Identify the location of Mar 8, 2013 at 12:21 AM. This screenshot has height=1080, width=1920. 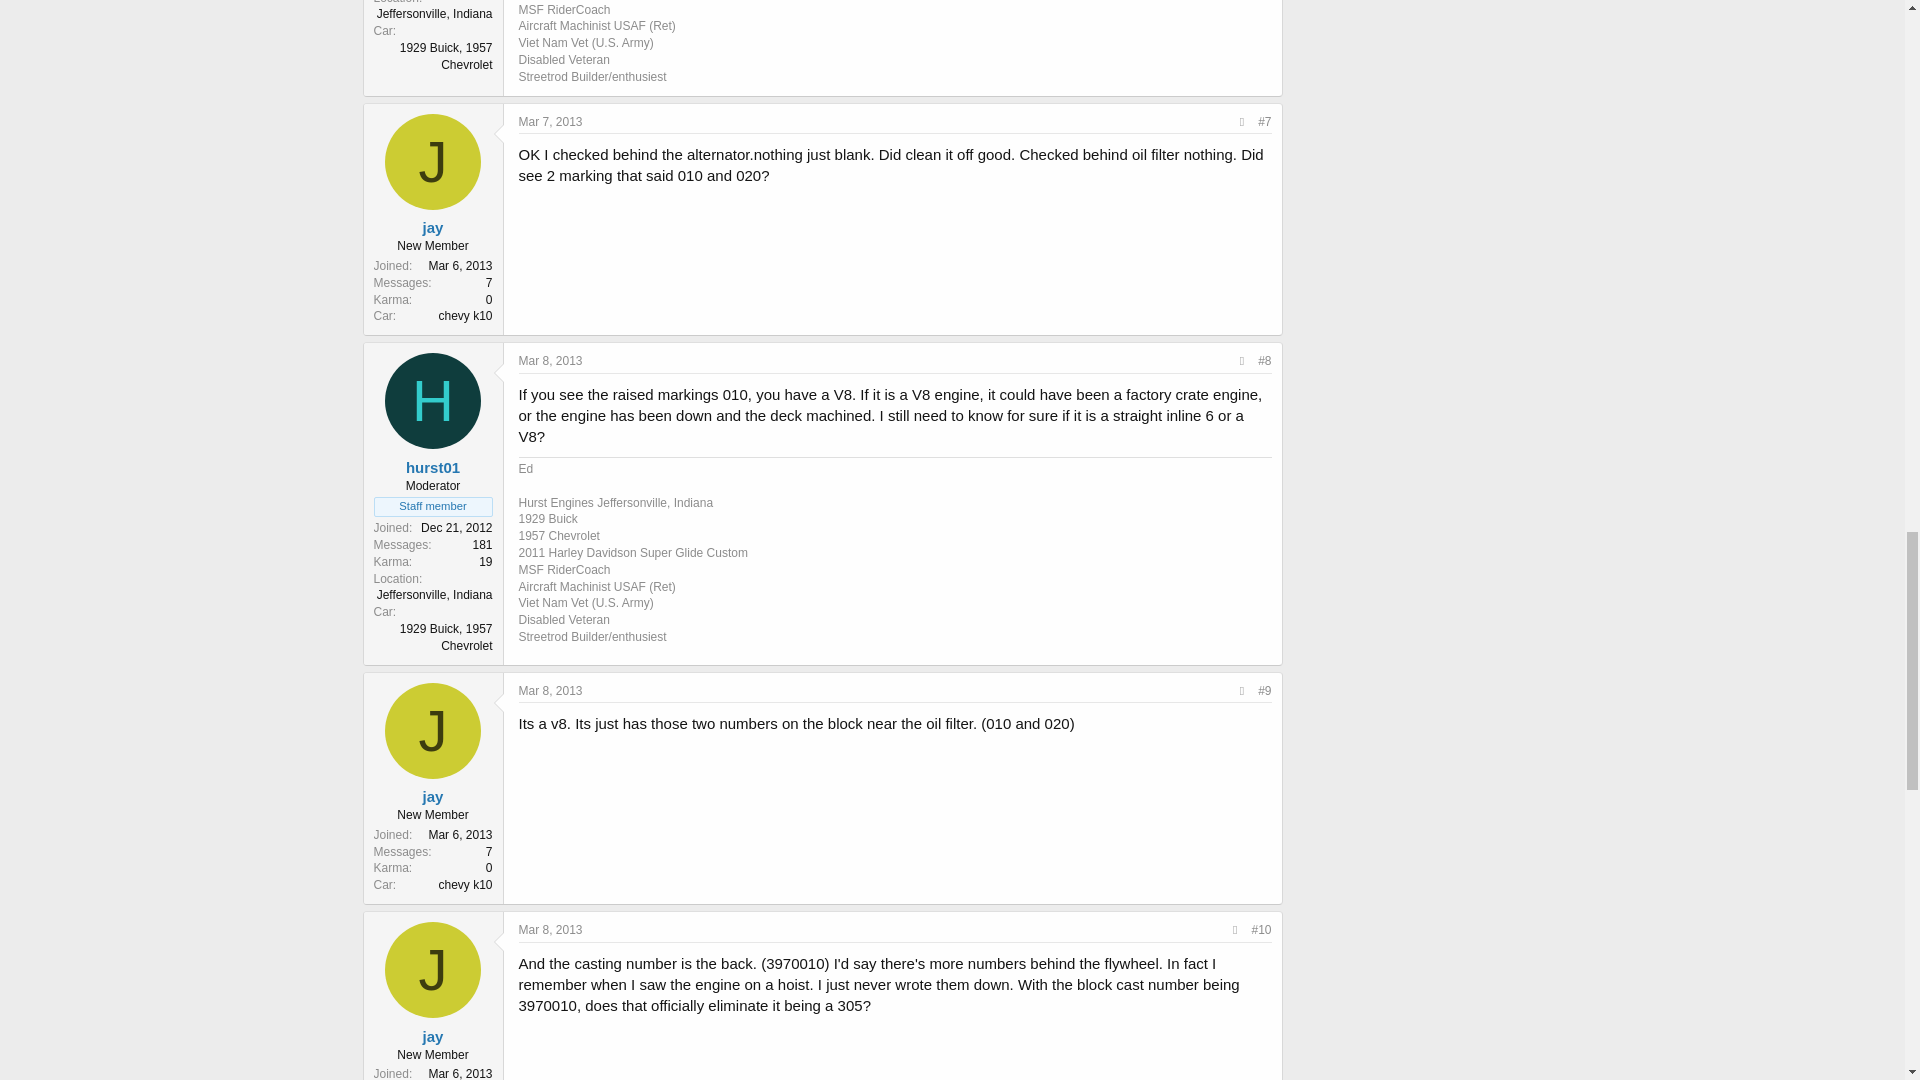
(550, 361).